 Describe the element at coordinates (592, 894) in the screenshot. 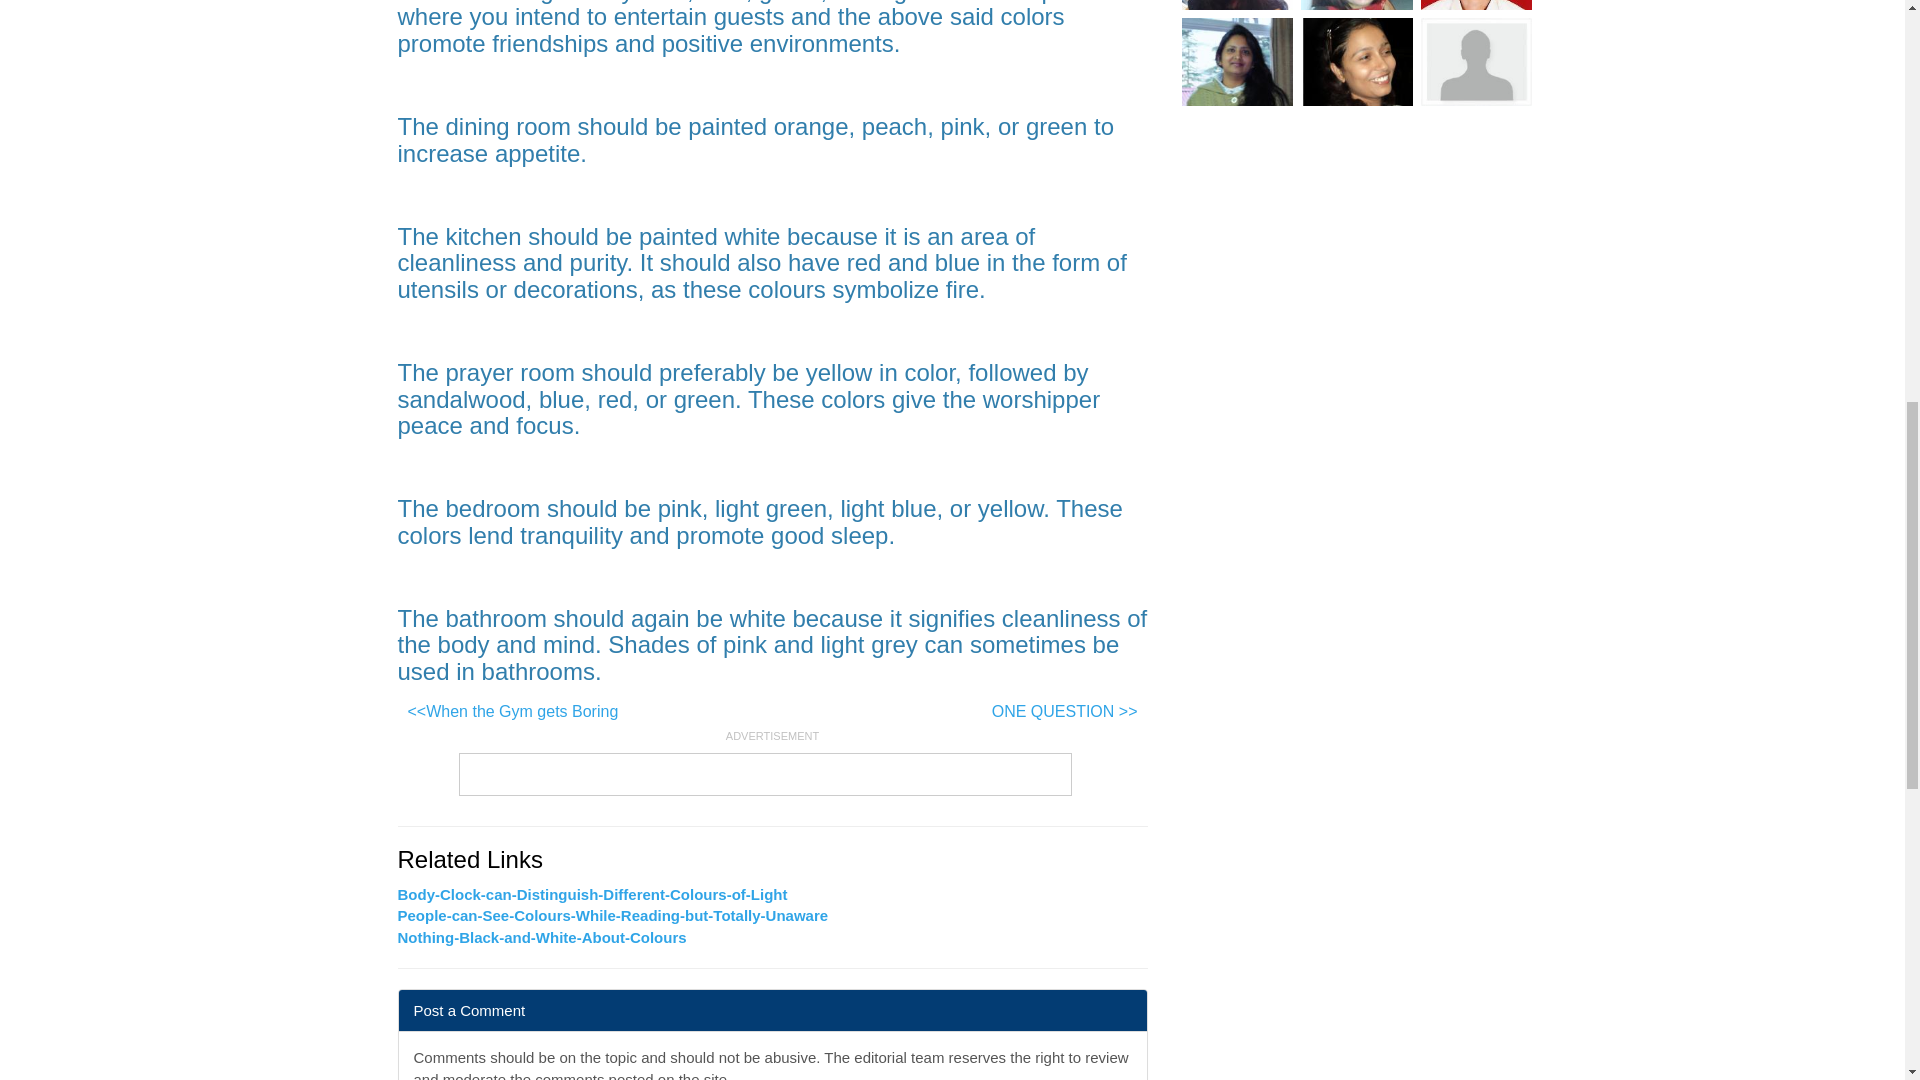

I see `Body-Clock-can-Distinguish-Different-Colours-of-Light` at that location.